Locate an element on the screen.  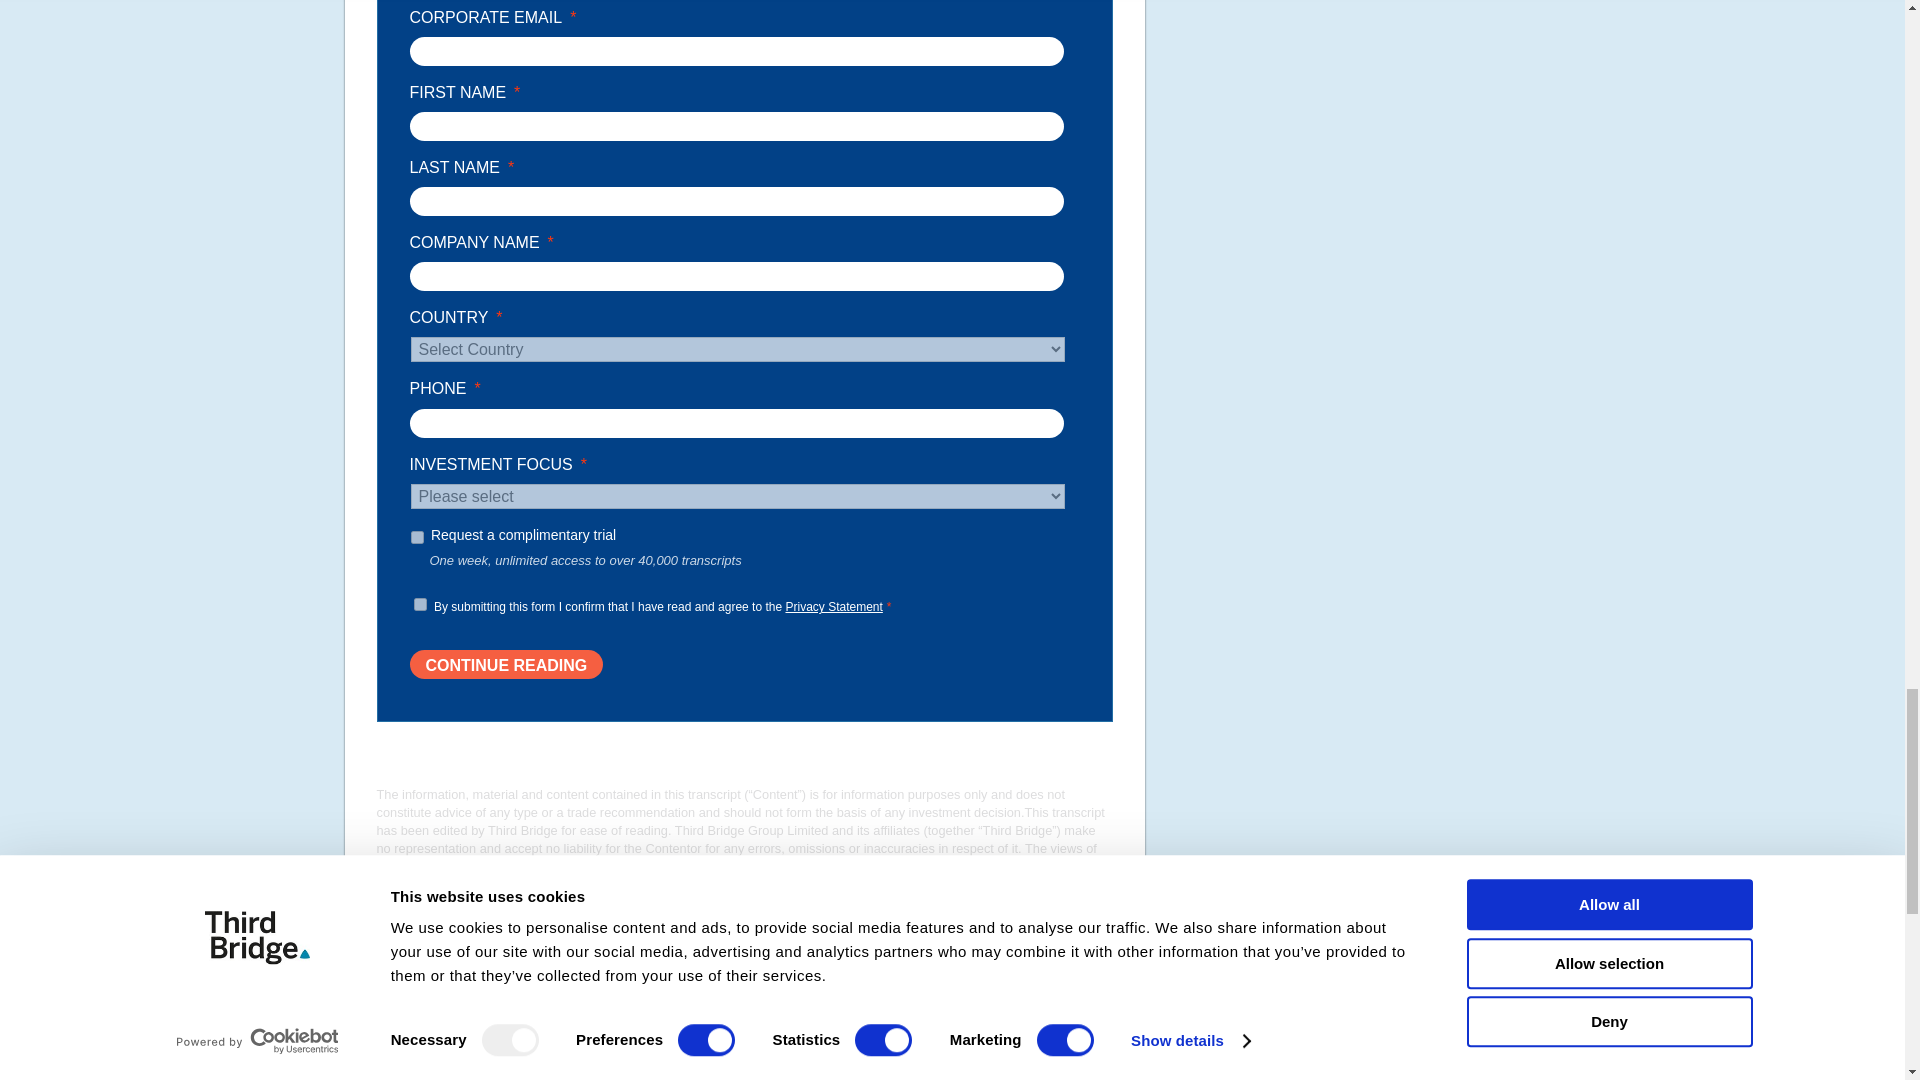
TRUE is located at coordinates (416, 538).